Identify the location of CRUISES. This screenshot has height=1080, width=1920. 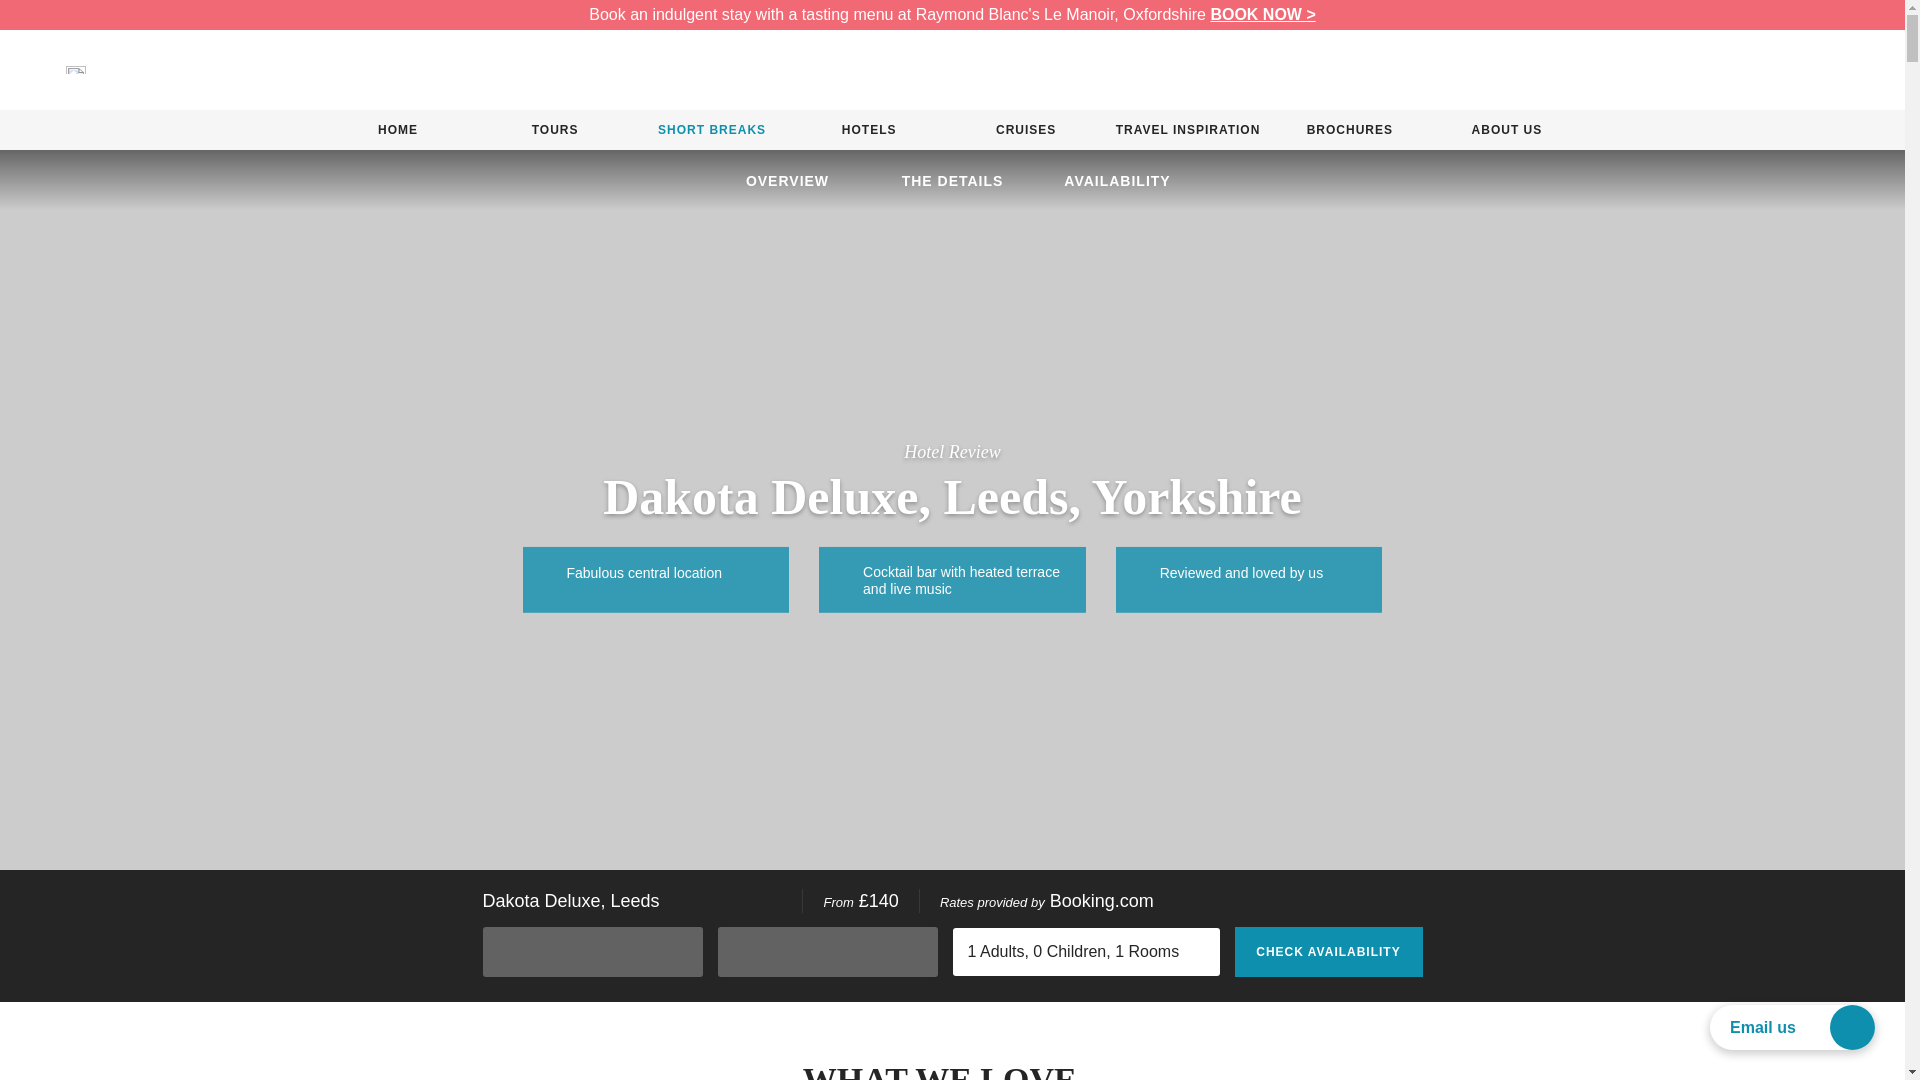
(1026, 130).